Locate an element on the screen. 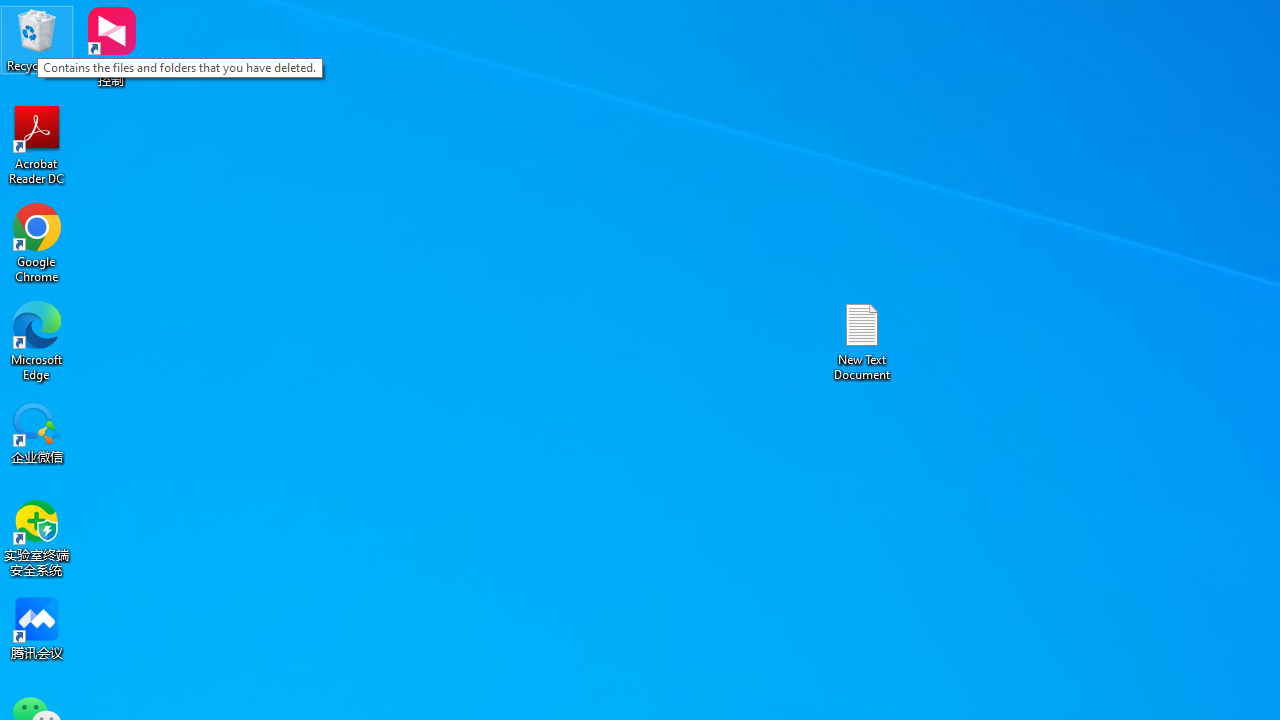 The height and width of the screenshot is (720, 1280). Recycle Bin is located at coordinates (37, 40).